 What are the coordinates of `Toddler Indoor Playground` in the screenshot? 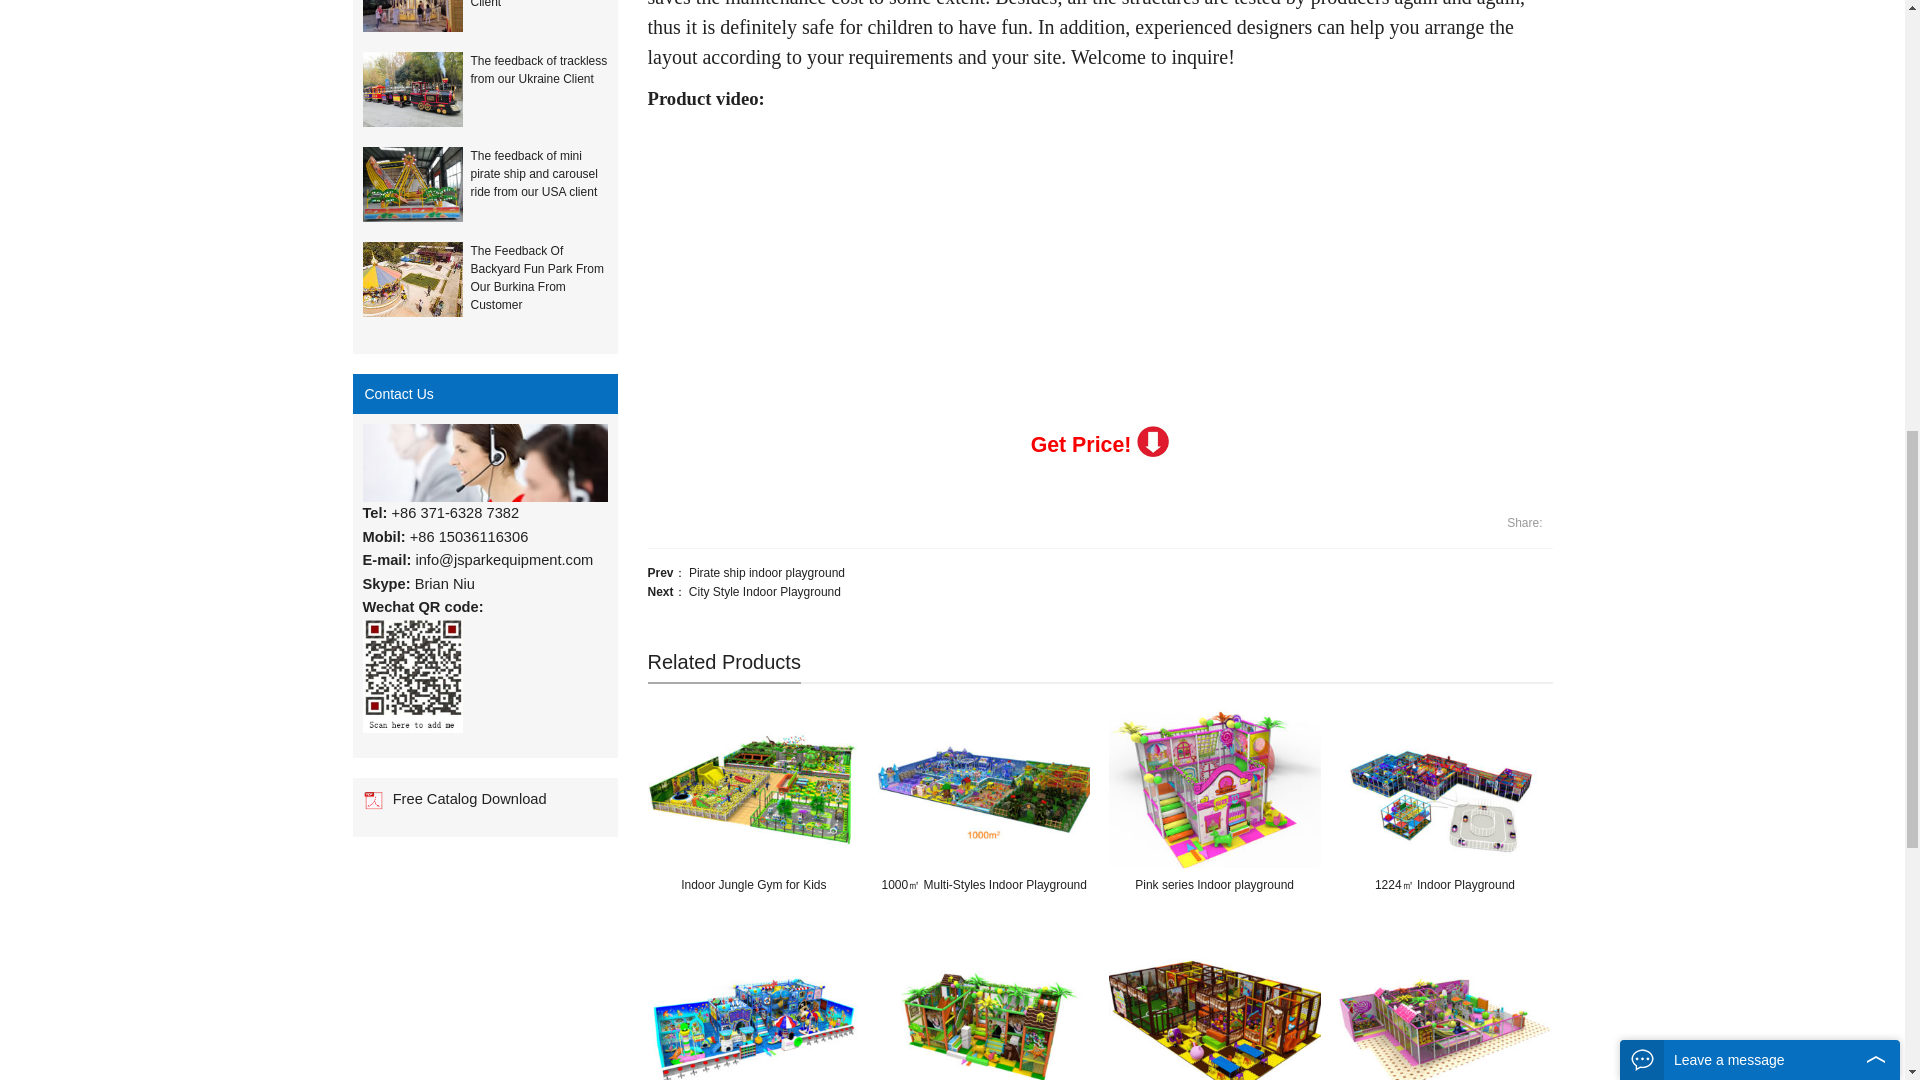 It's located at (1214, 1010).